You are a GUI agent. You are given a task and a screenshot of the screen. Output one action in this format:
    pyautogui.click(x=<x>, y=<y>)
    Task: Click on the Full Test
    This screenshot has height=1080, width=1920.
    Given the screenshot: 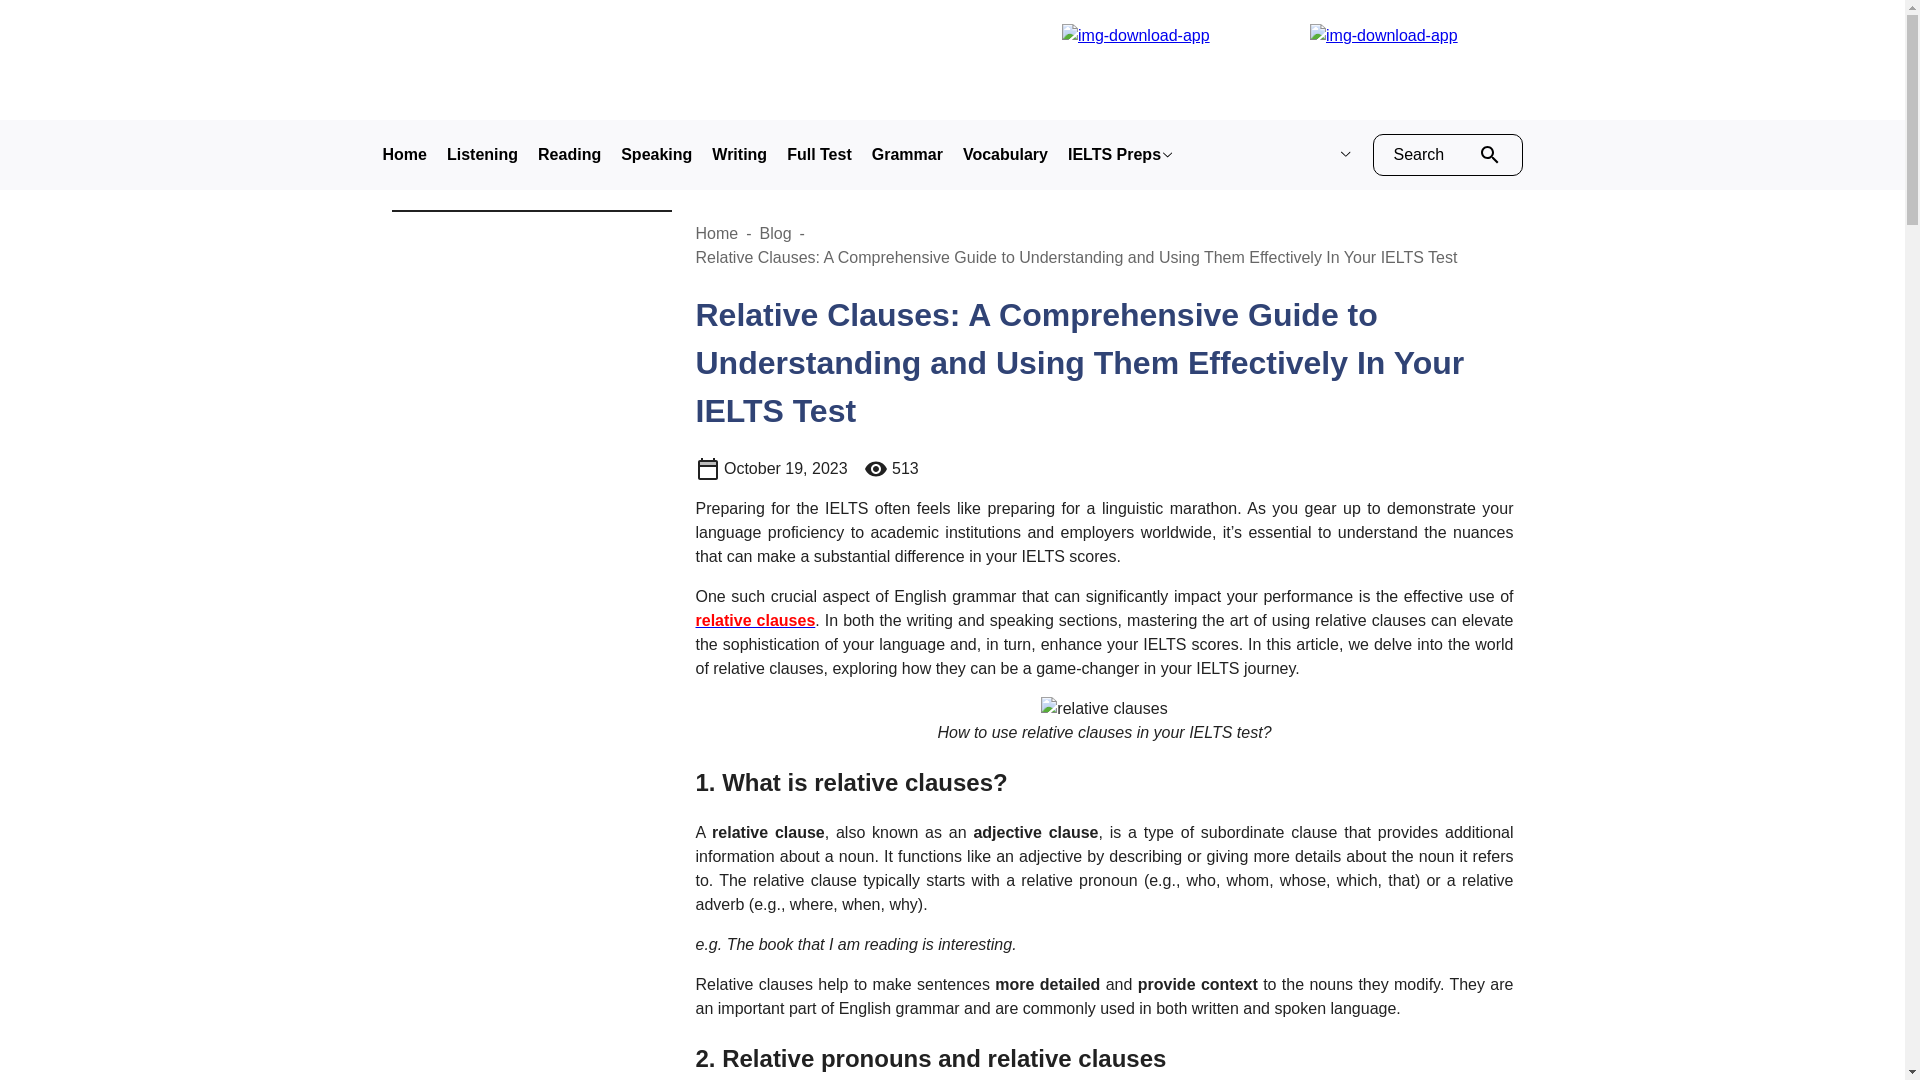 What is the action you would take?
    pyautogui.click(x=820, y=154)
    